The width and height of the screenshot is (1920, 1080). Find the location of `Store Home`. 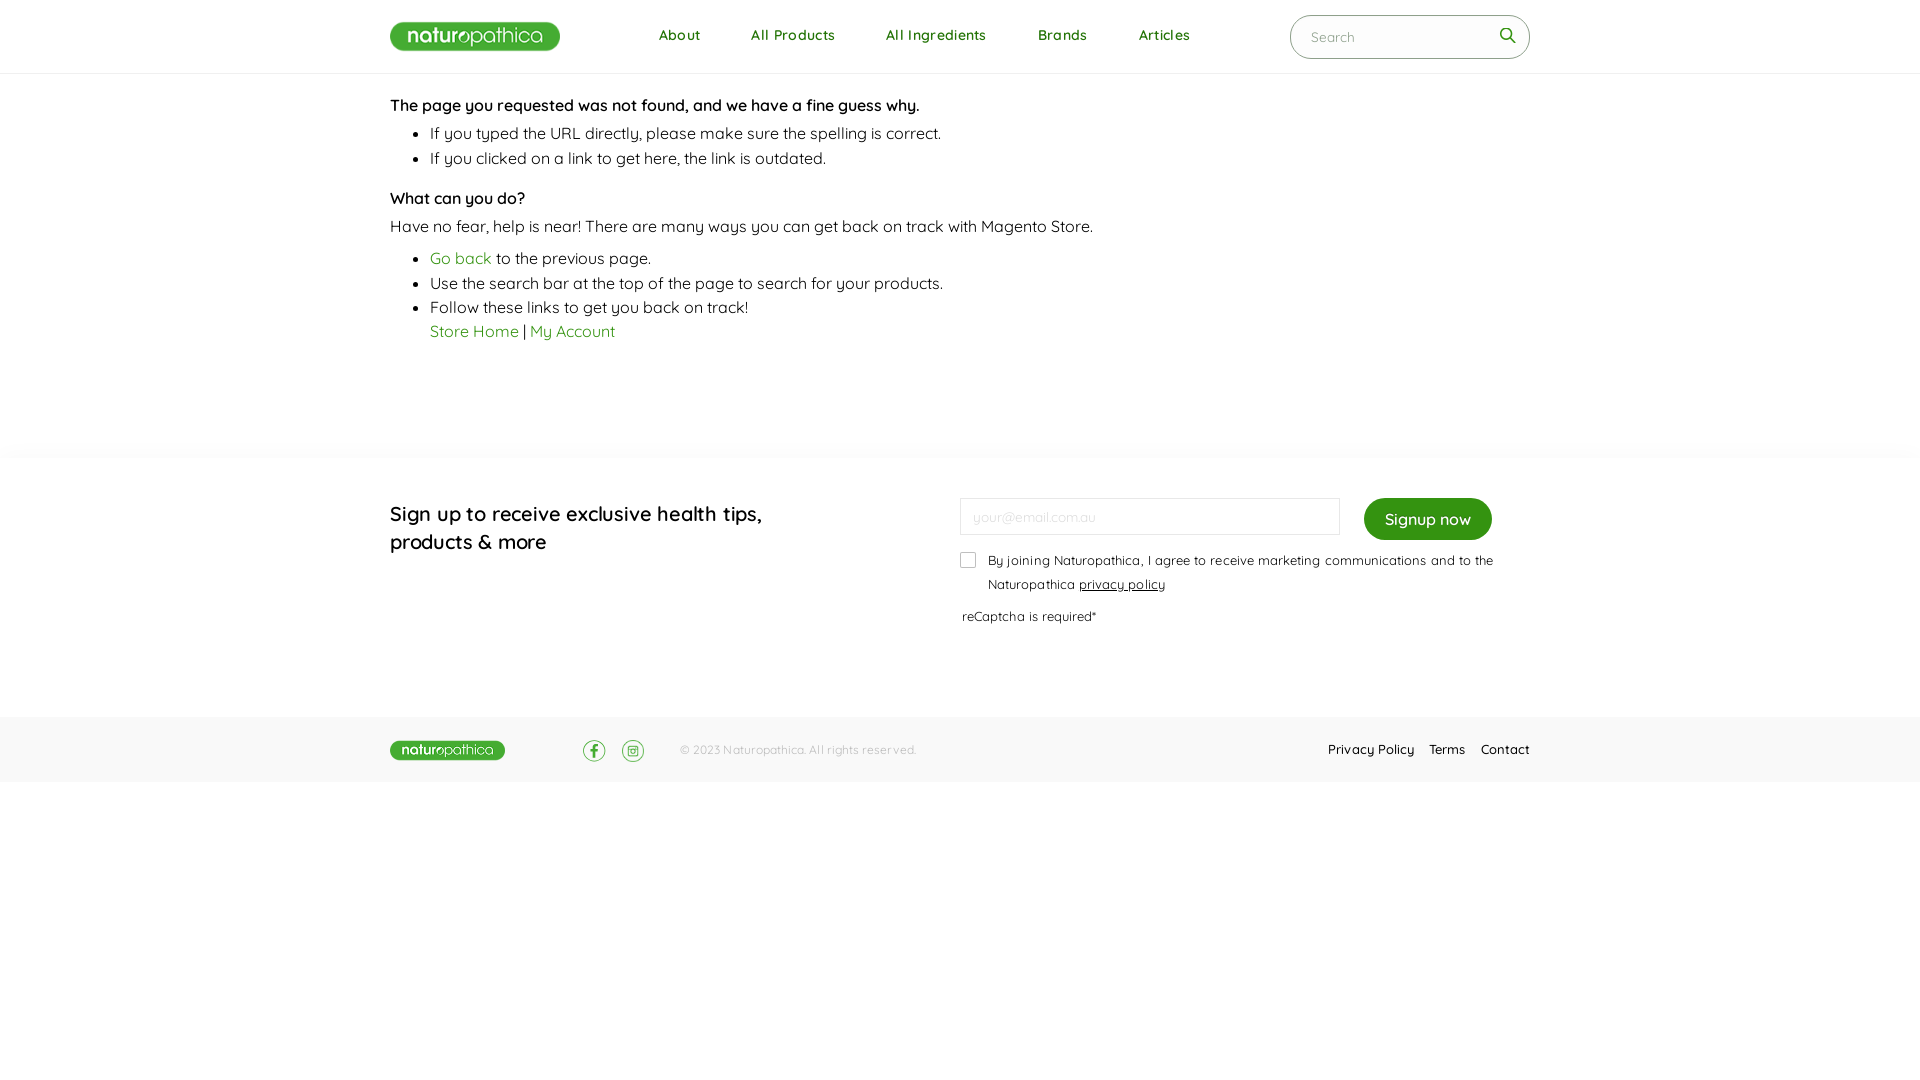

Store Home is located at coordinates (474, 331).